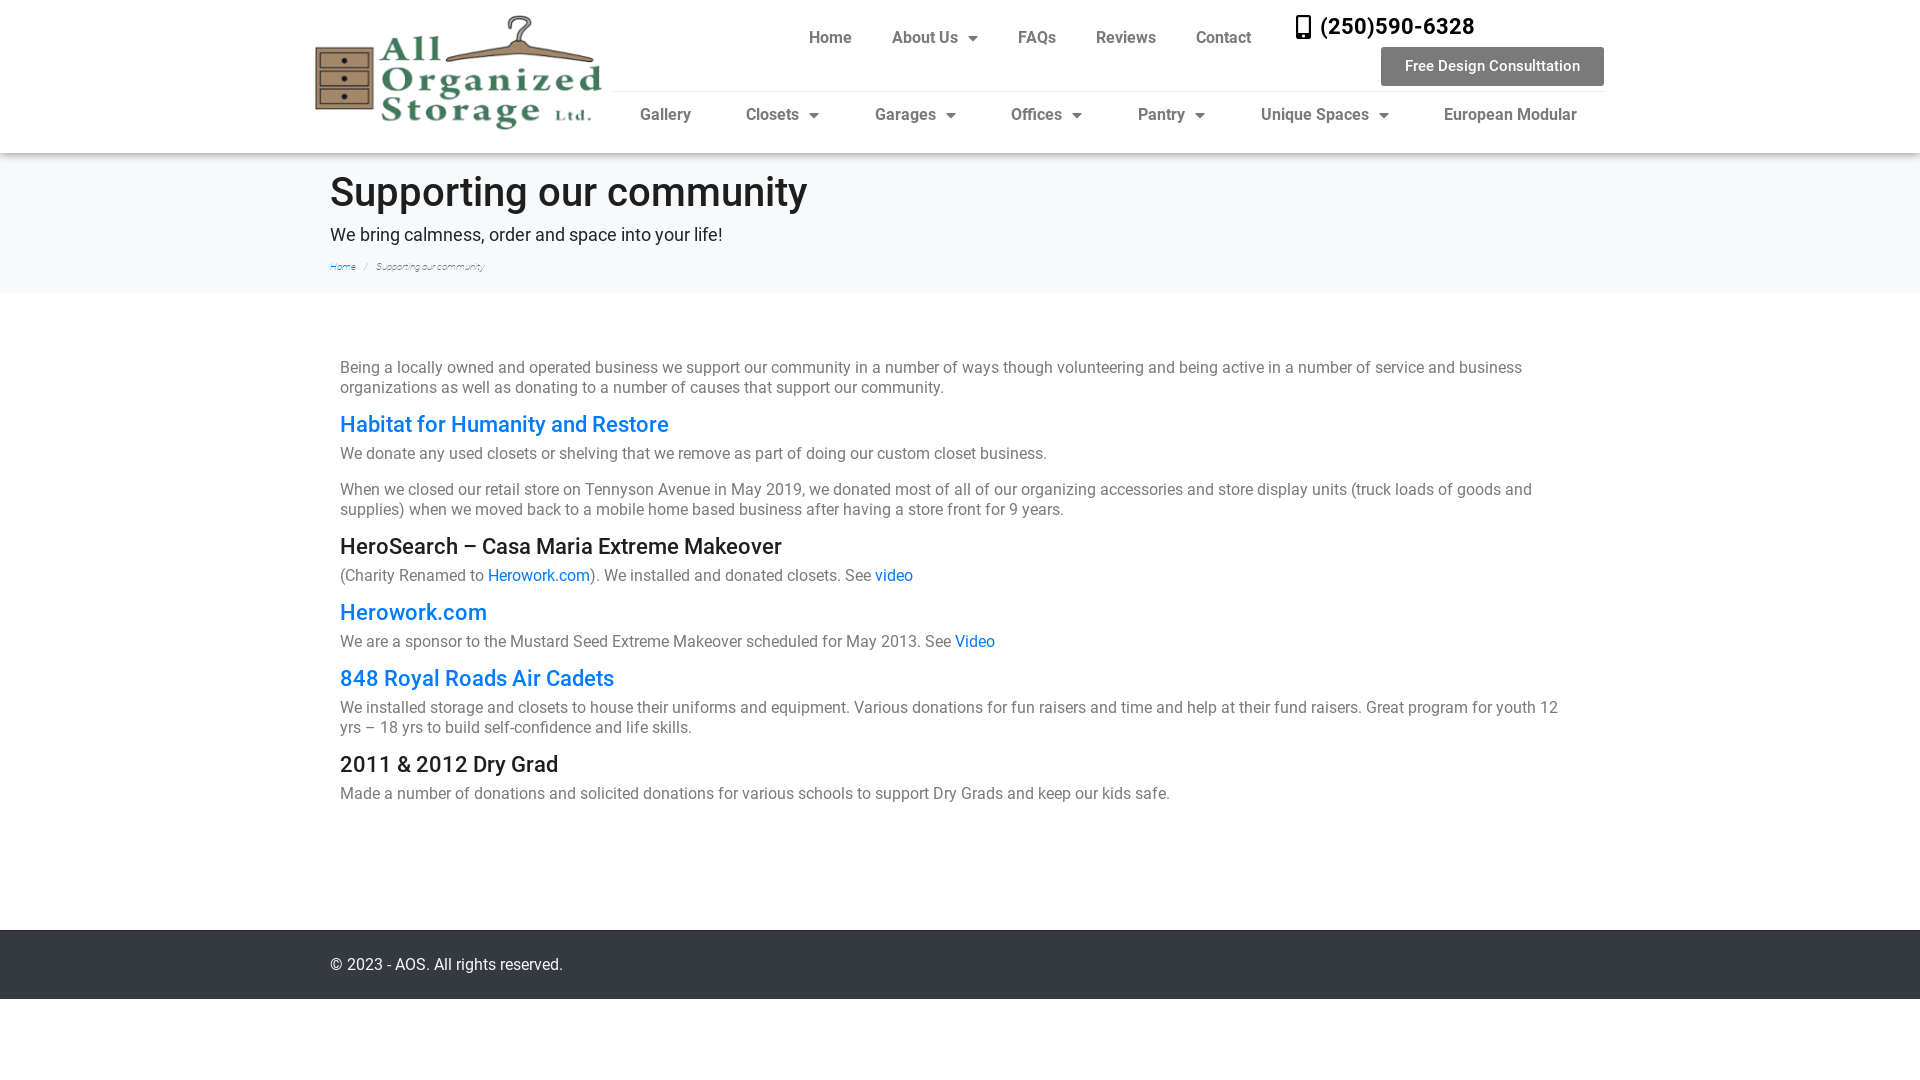 This screenshot has height=1080, width=1920. I want to click on Free Design Consulttation, so click(1492, 66).